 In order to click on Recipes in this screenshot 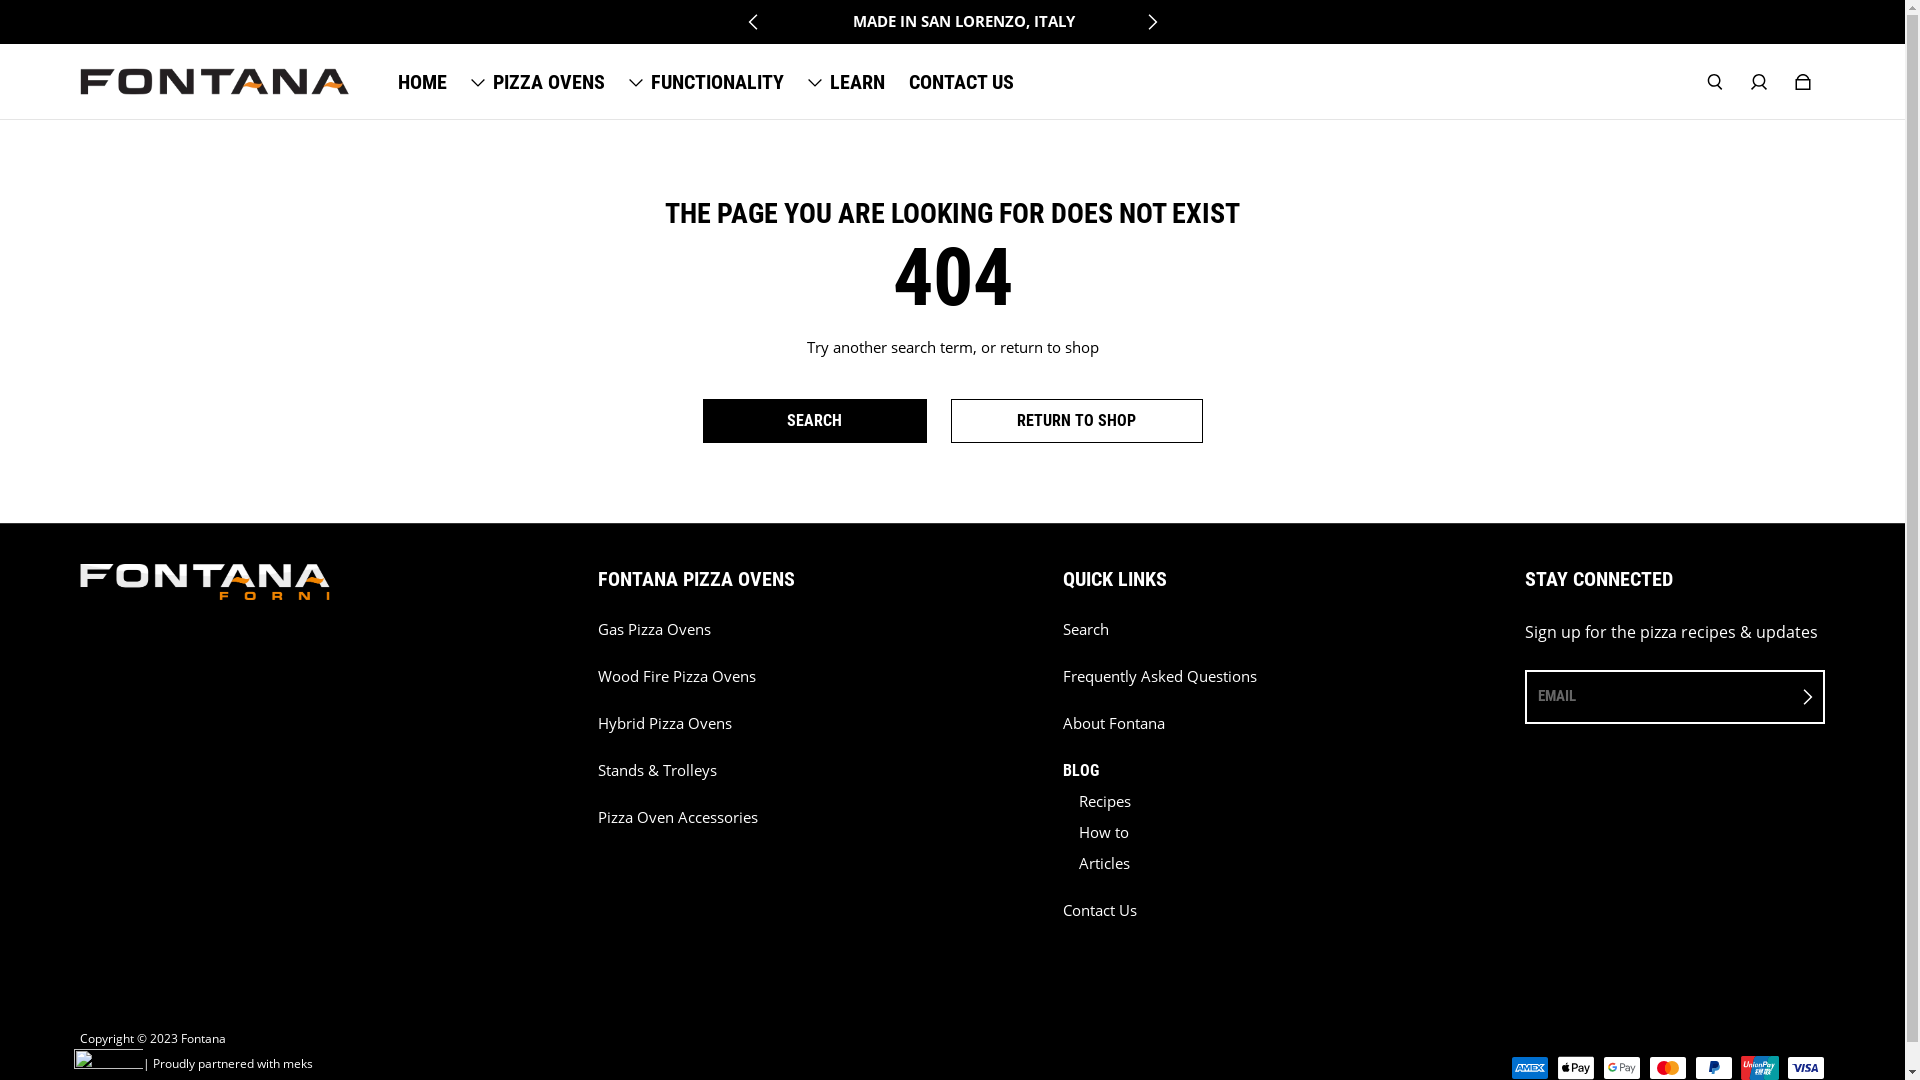, I will do `click(1101, 802)`.